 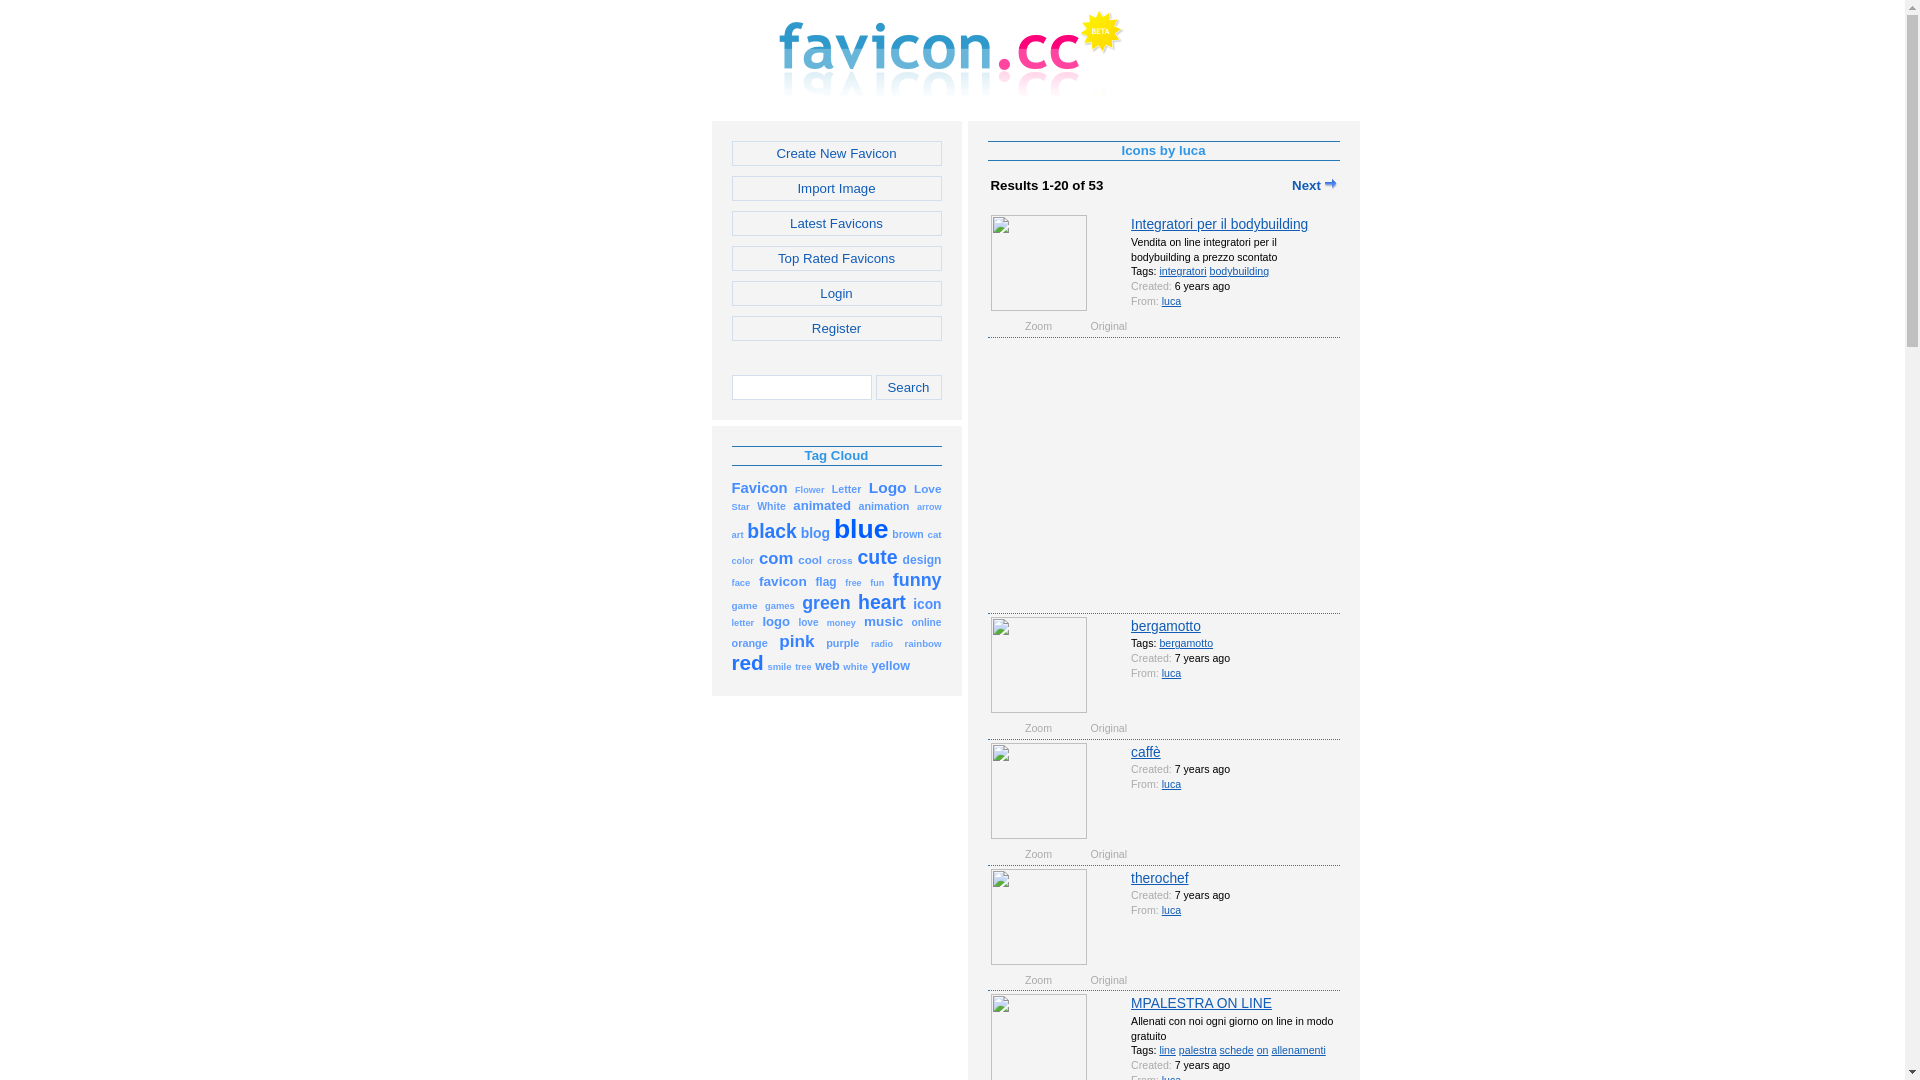 What do you see at coordinates (1172, 784) in the screenshot?
I see `luca` at bounding box center [1172, 784].